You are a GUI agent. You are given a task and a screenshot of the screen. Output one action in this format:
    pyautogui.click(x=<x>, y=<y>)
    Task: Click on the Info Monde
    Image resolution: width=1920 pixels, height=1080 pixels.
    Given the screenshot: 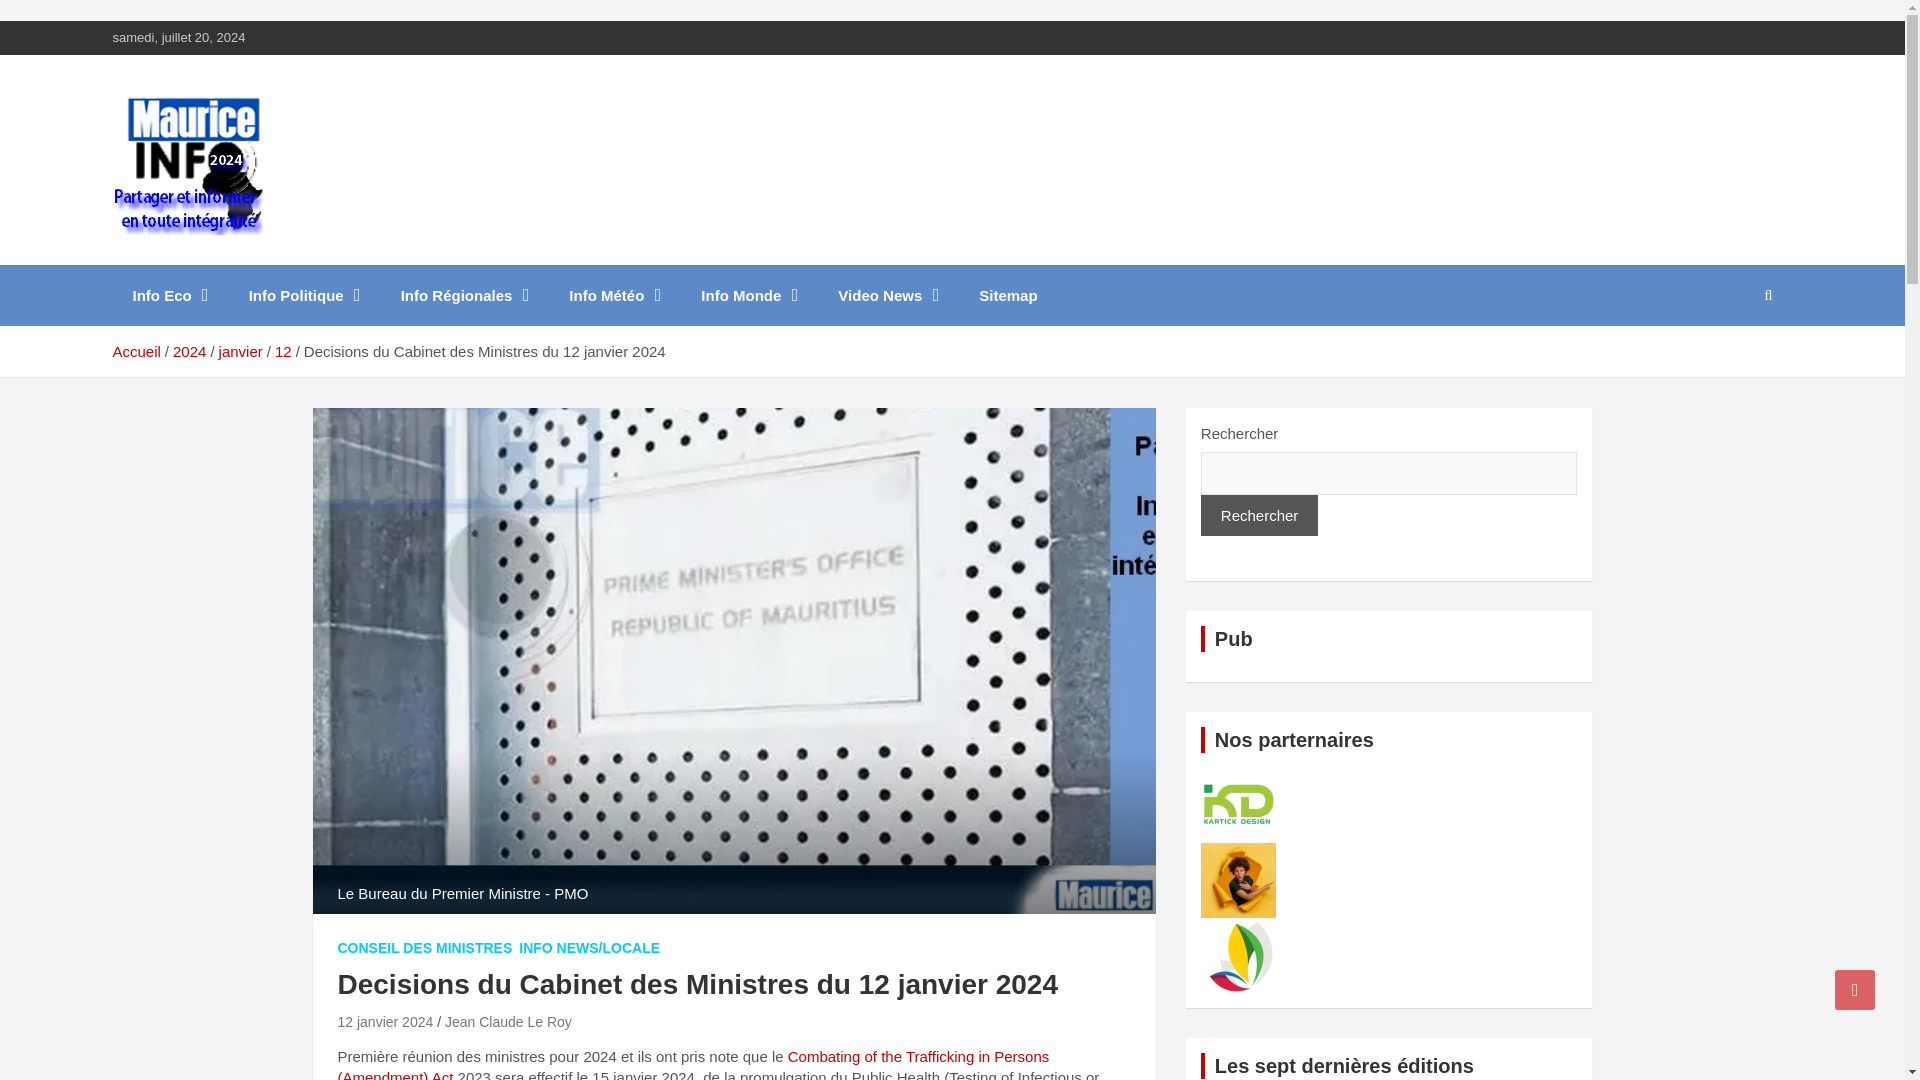 What is the action you would take?
    pyautogui.click(x=749, y=295)
    